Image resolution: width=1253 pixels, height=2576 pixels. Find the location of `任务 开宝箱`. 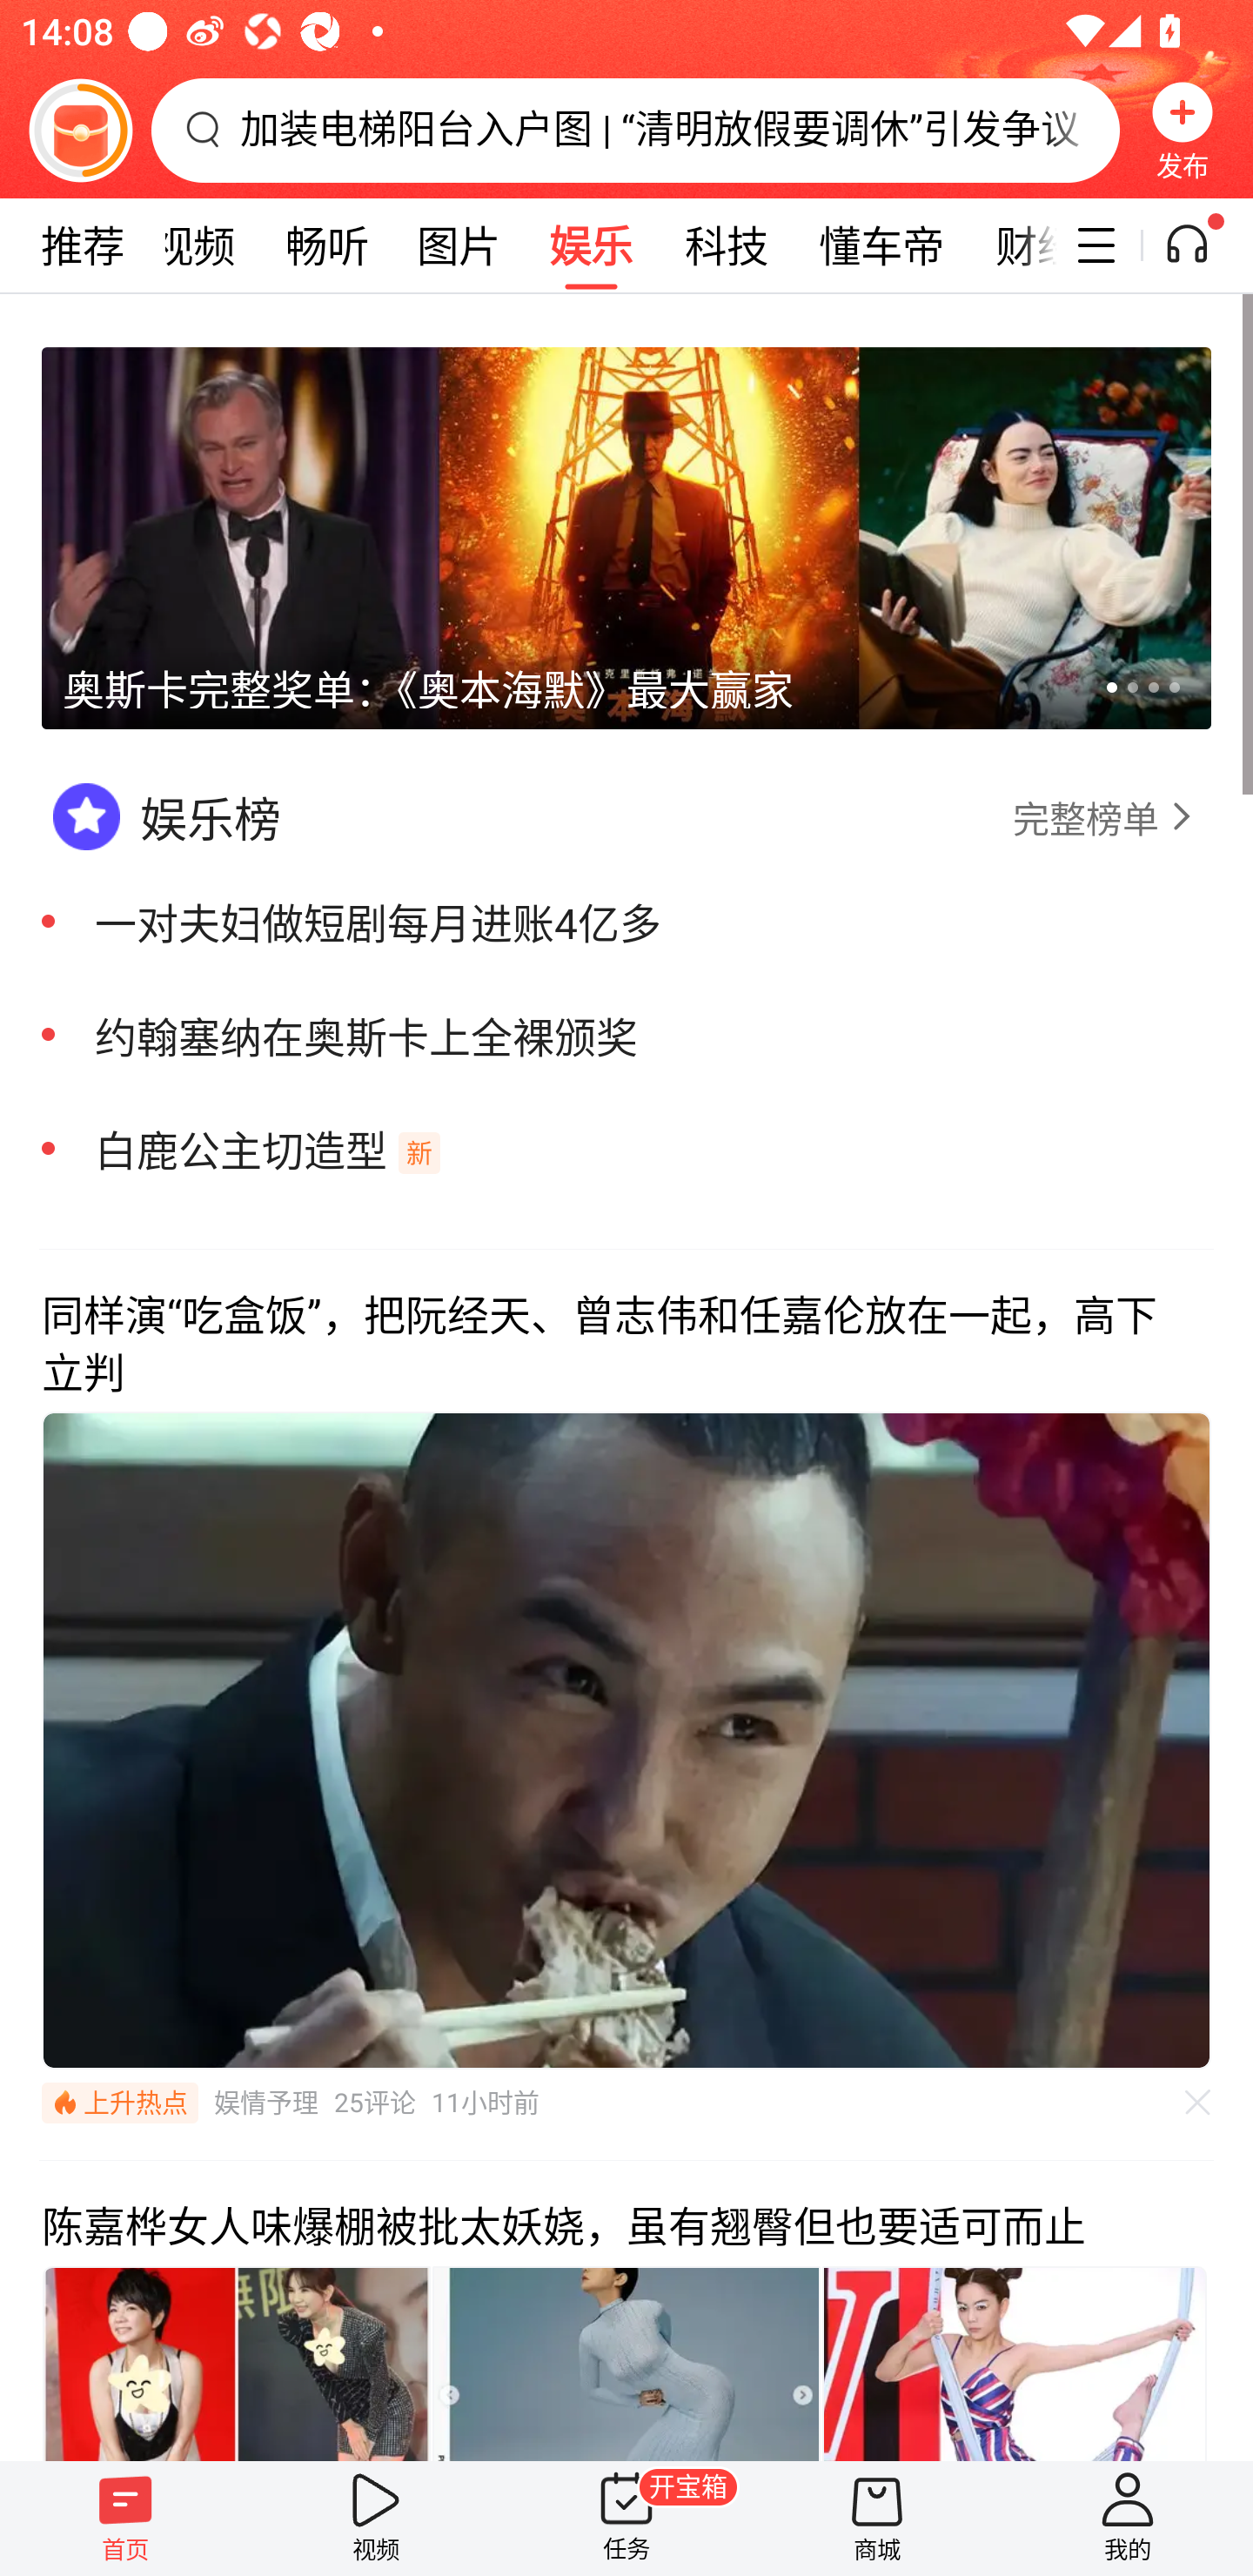

任务 开宝箱 is located at coordinates (626, 2518).